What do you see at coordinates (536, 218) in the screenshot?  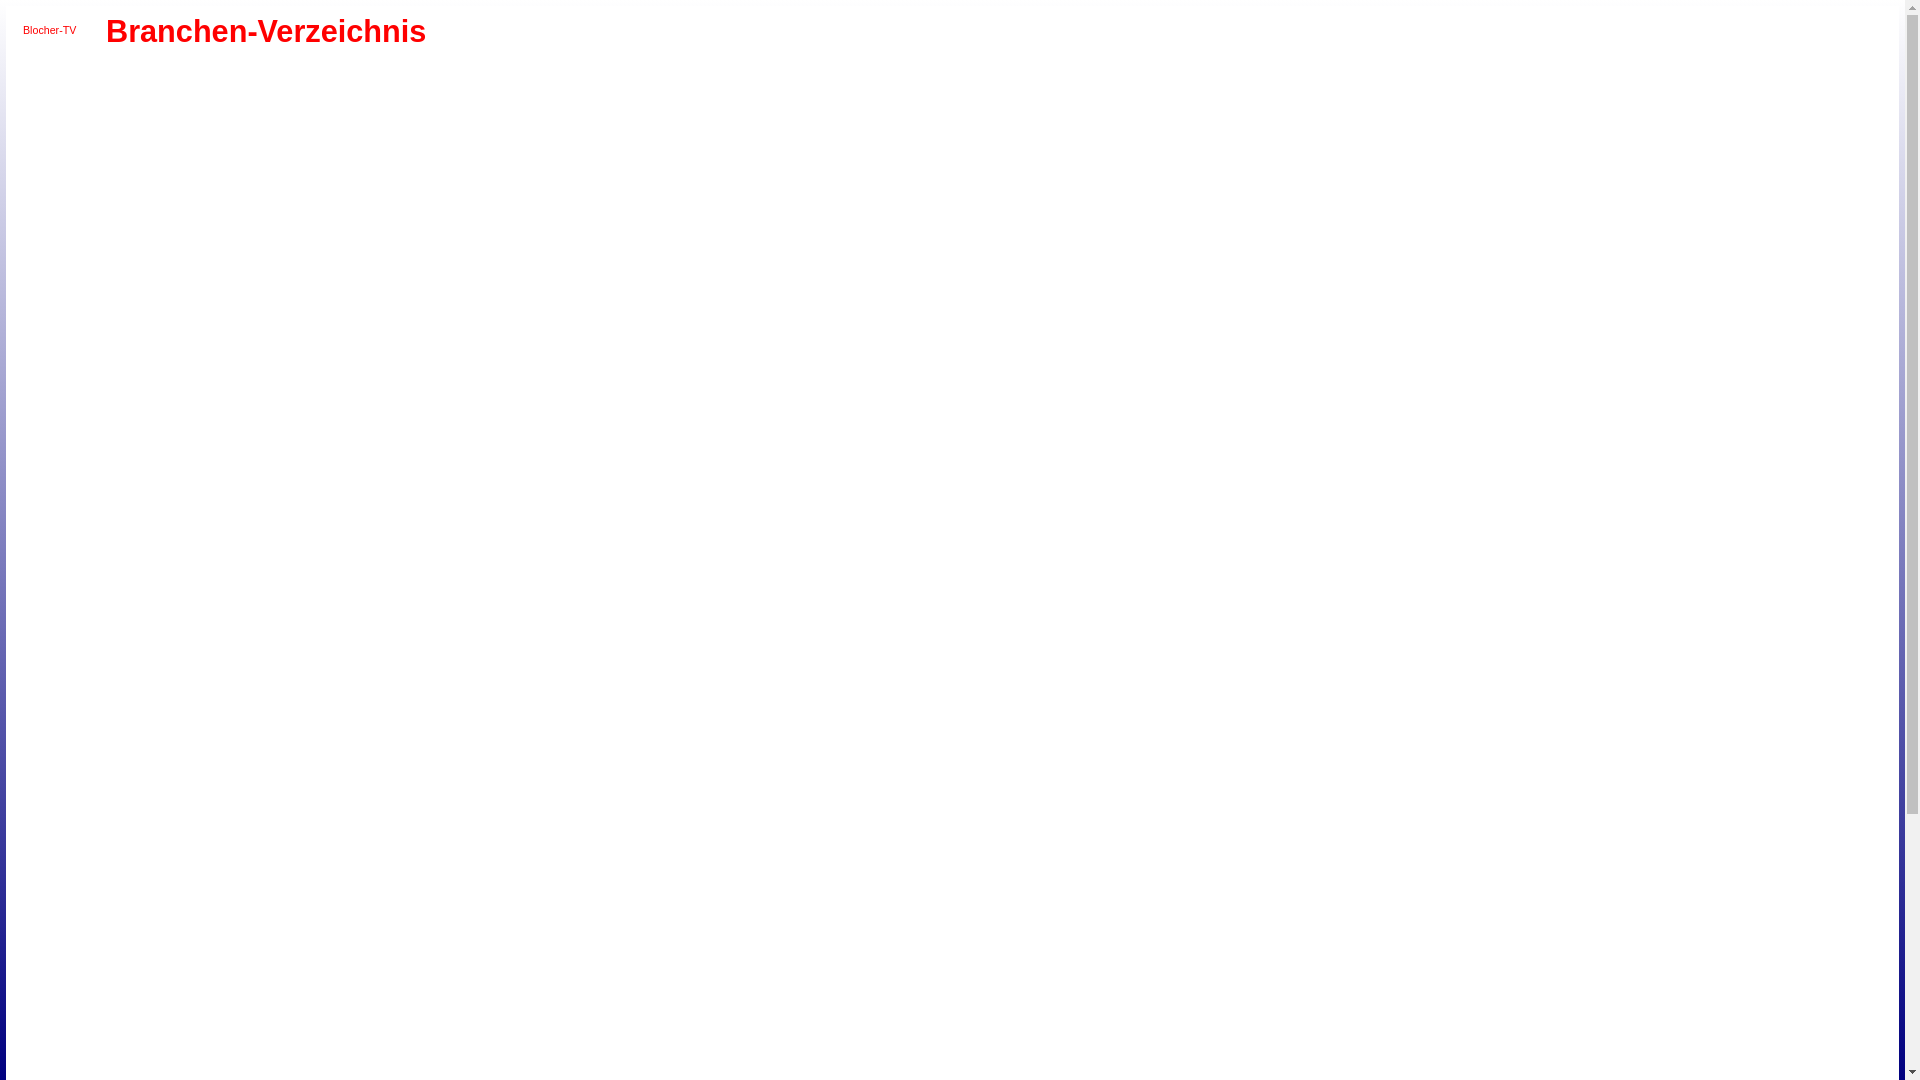 I see `McDonald's  Bern Restaurant ` at bounding box center [536, 218].